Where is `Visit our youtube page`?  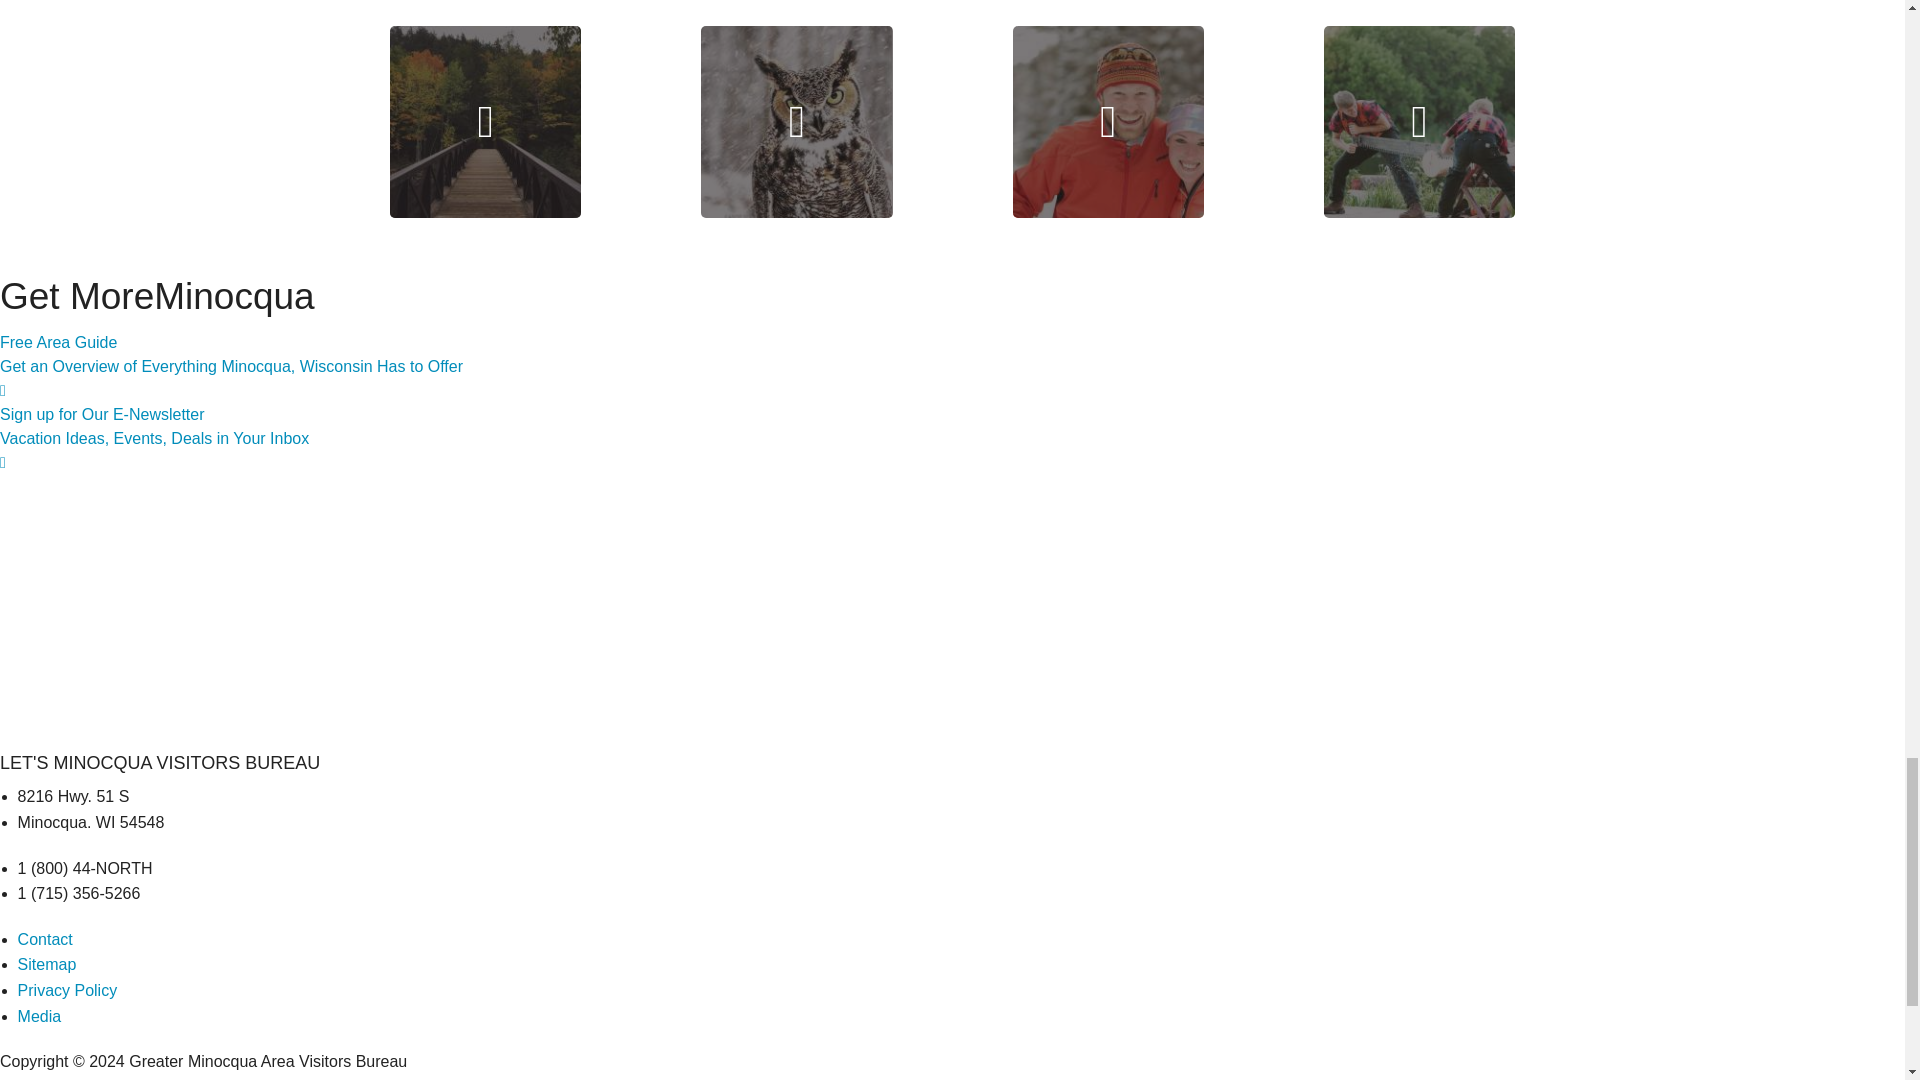
Visit our youtube page is located at coordinates (485, 121).